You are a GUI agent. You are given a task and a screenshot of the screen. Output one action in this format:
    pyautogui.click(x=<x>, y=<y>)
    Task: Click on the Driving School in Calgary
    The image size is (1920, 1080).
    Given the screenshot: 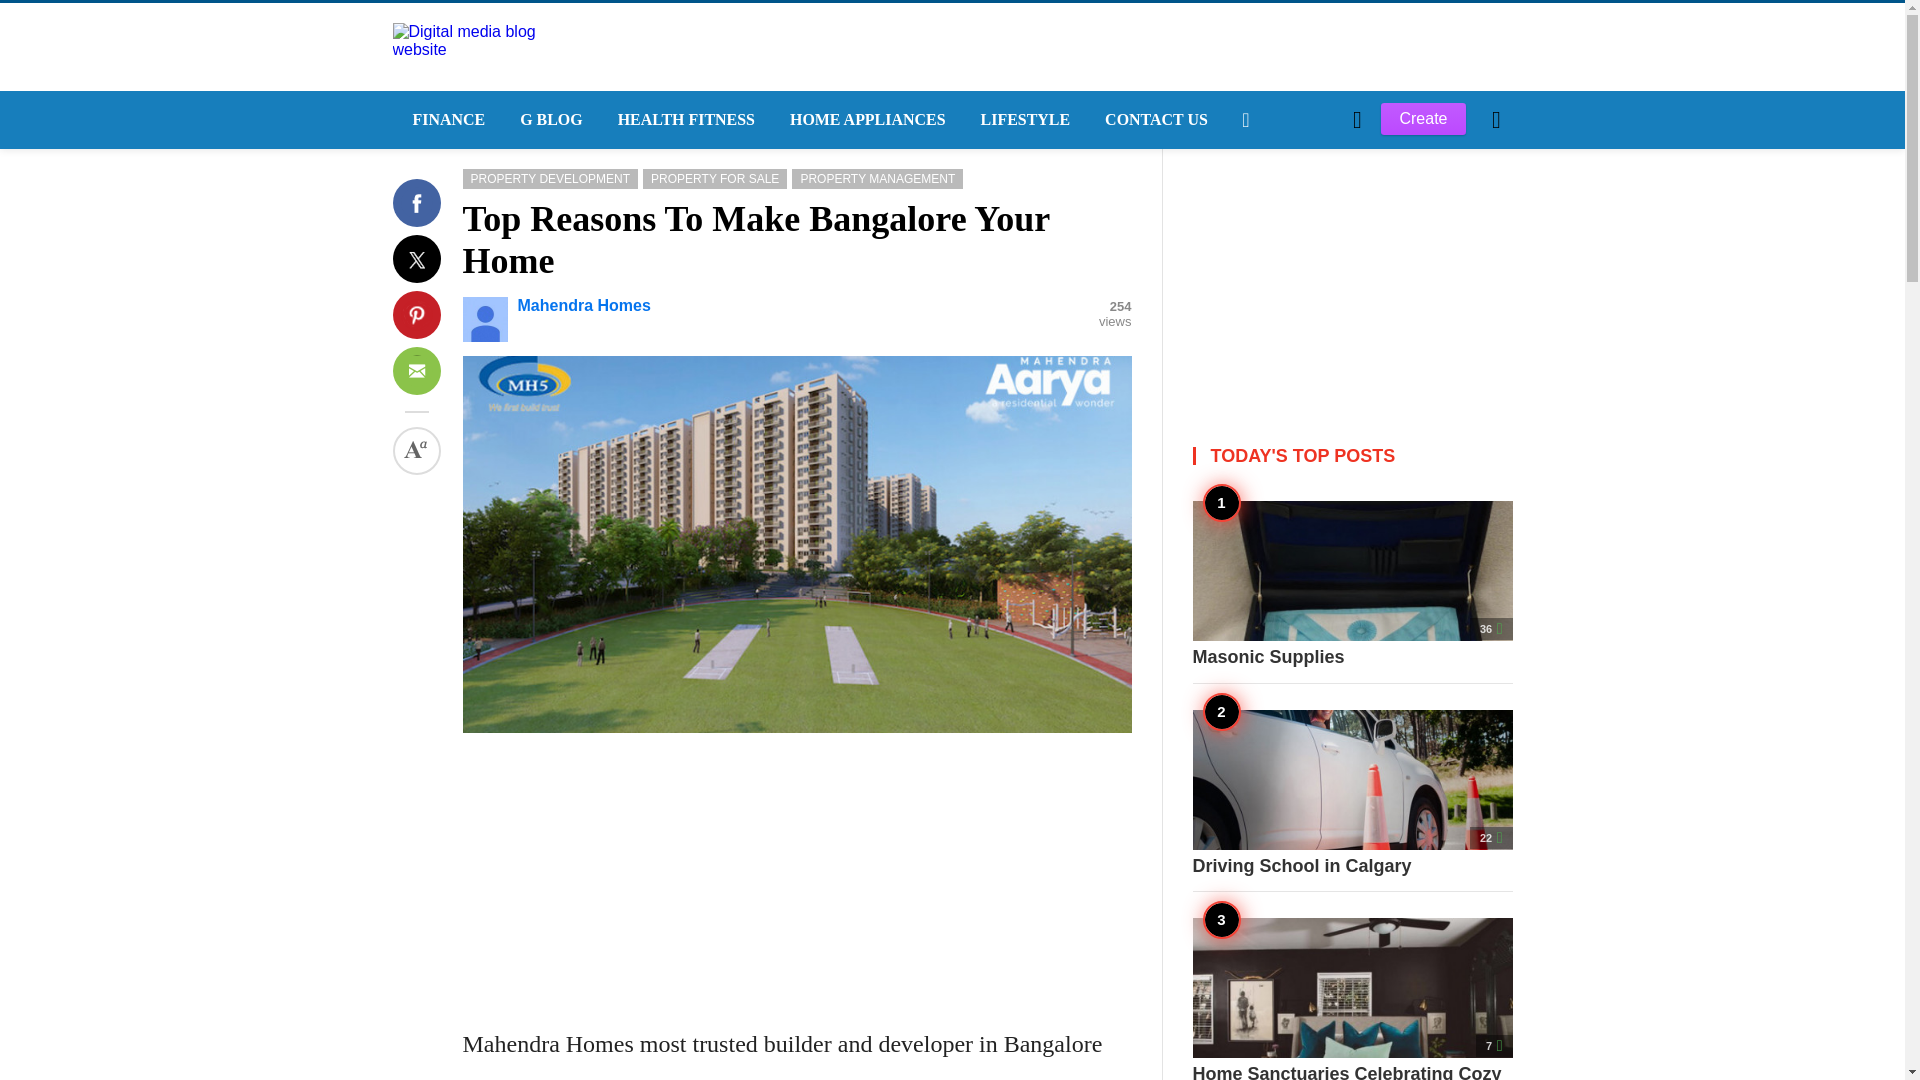 What is the action you would take?
    pyautogui.click(x=1352, y=794)
    